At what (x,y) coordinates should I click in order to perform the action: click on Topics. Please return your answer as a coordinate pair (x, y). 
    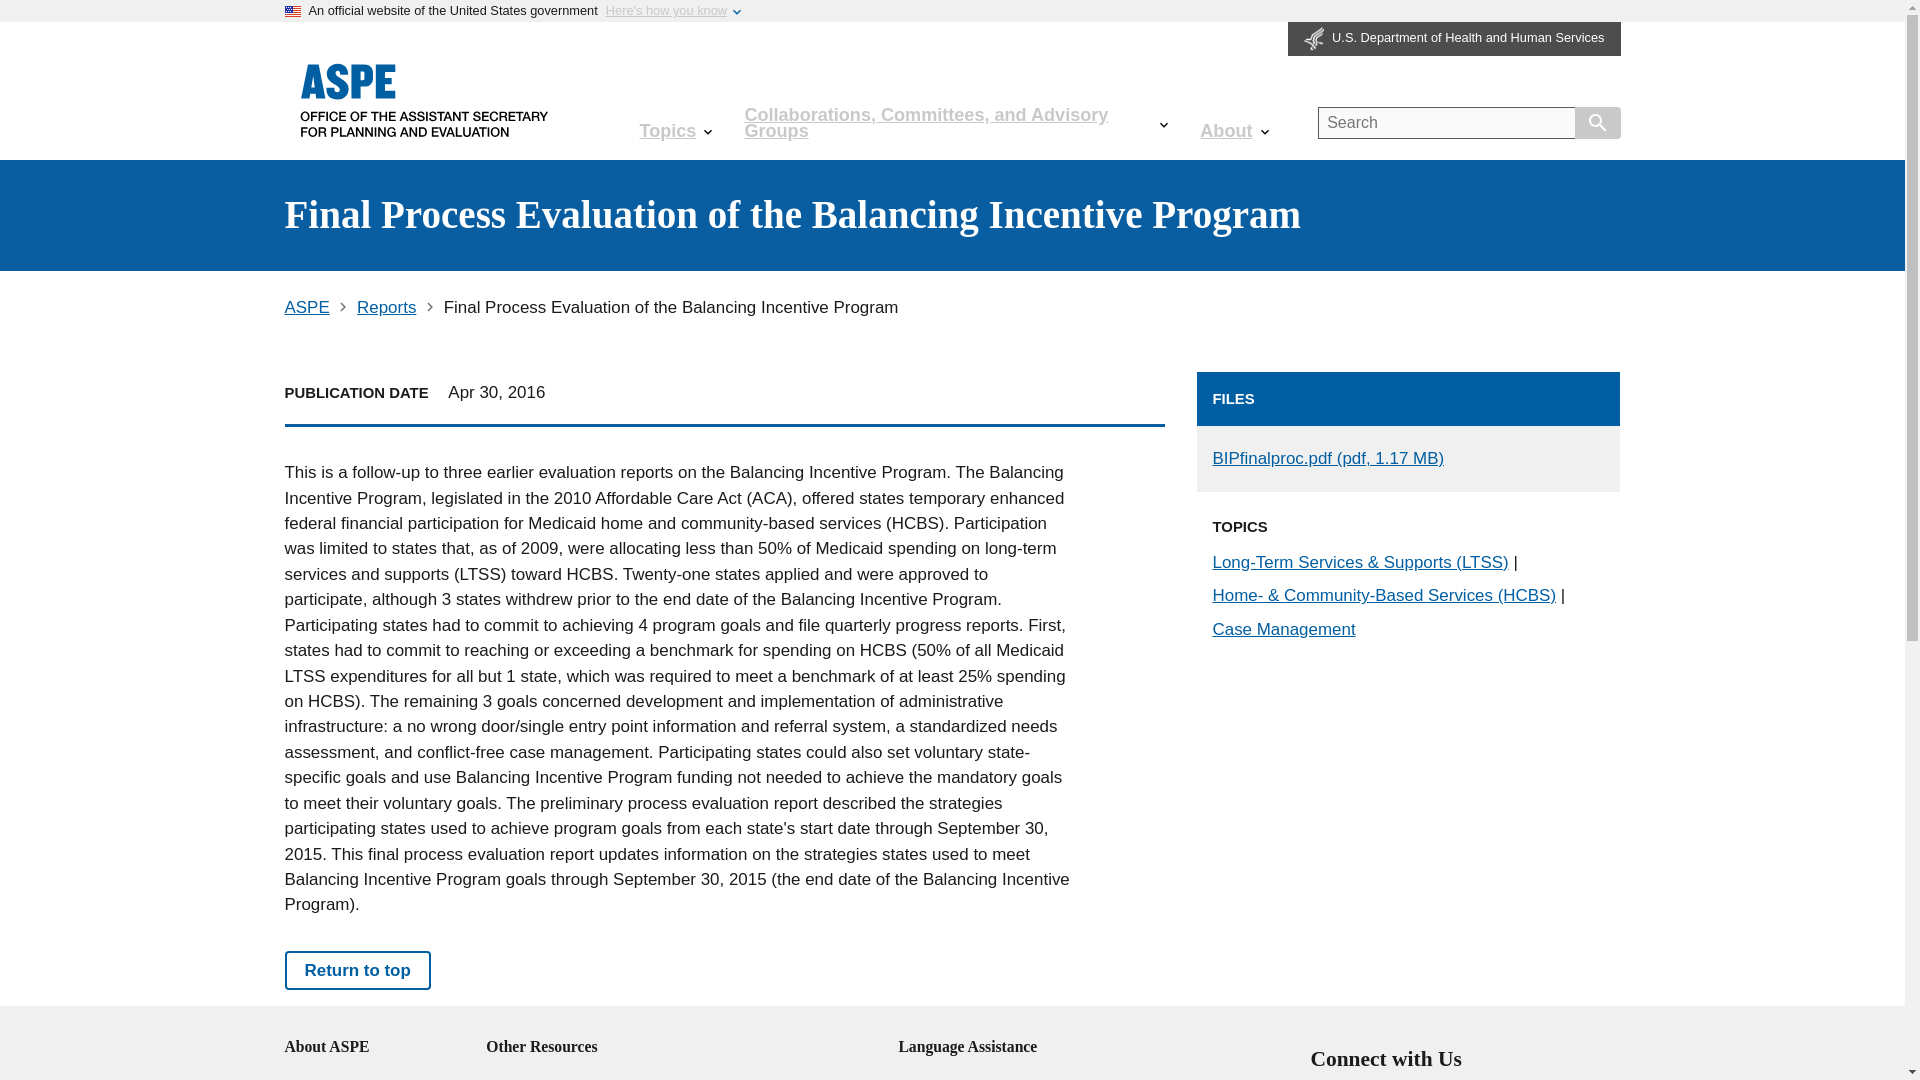
    Looking at the image, I should click on (674, 130).